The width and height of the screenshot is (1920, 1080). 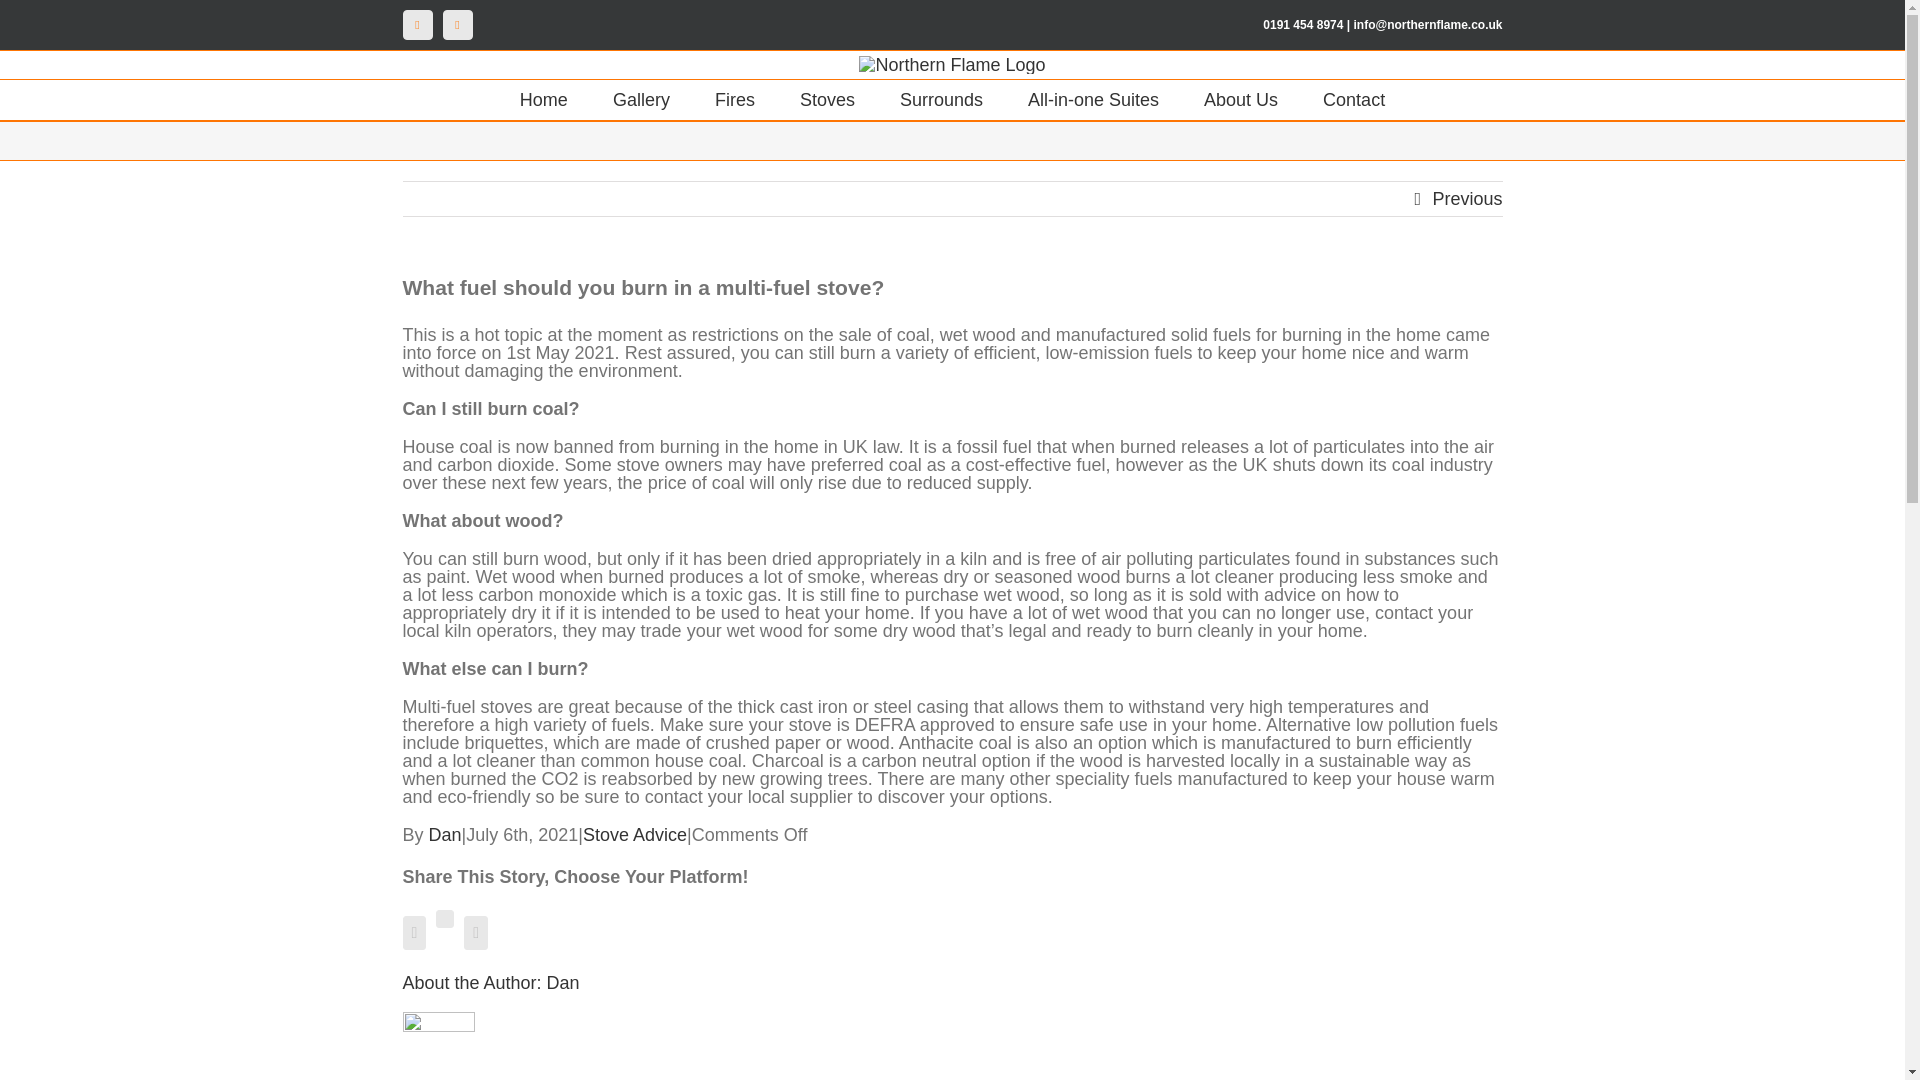 I want to click on Dan, so click(x=445, y=834).